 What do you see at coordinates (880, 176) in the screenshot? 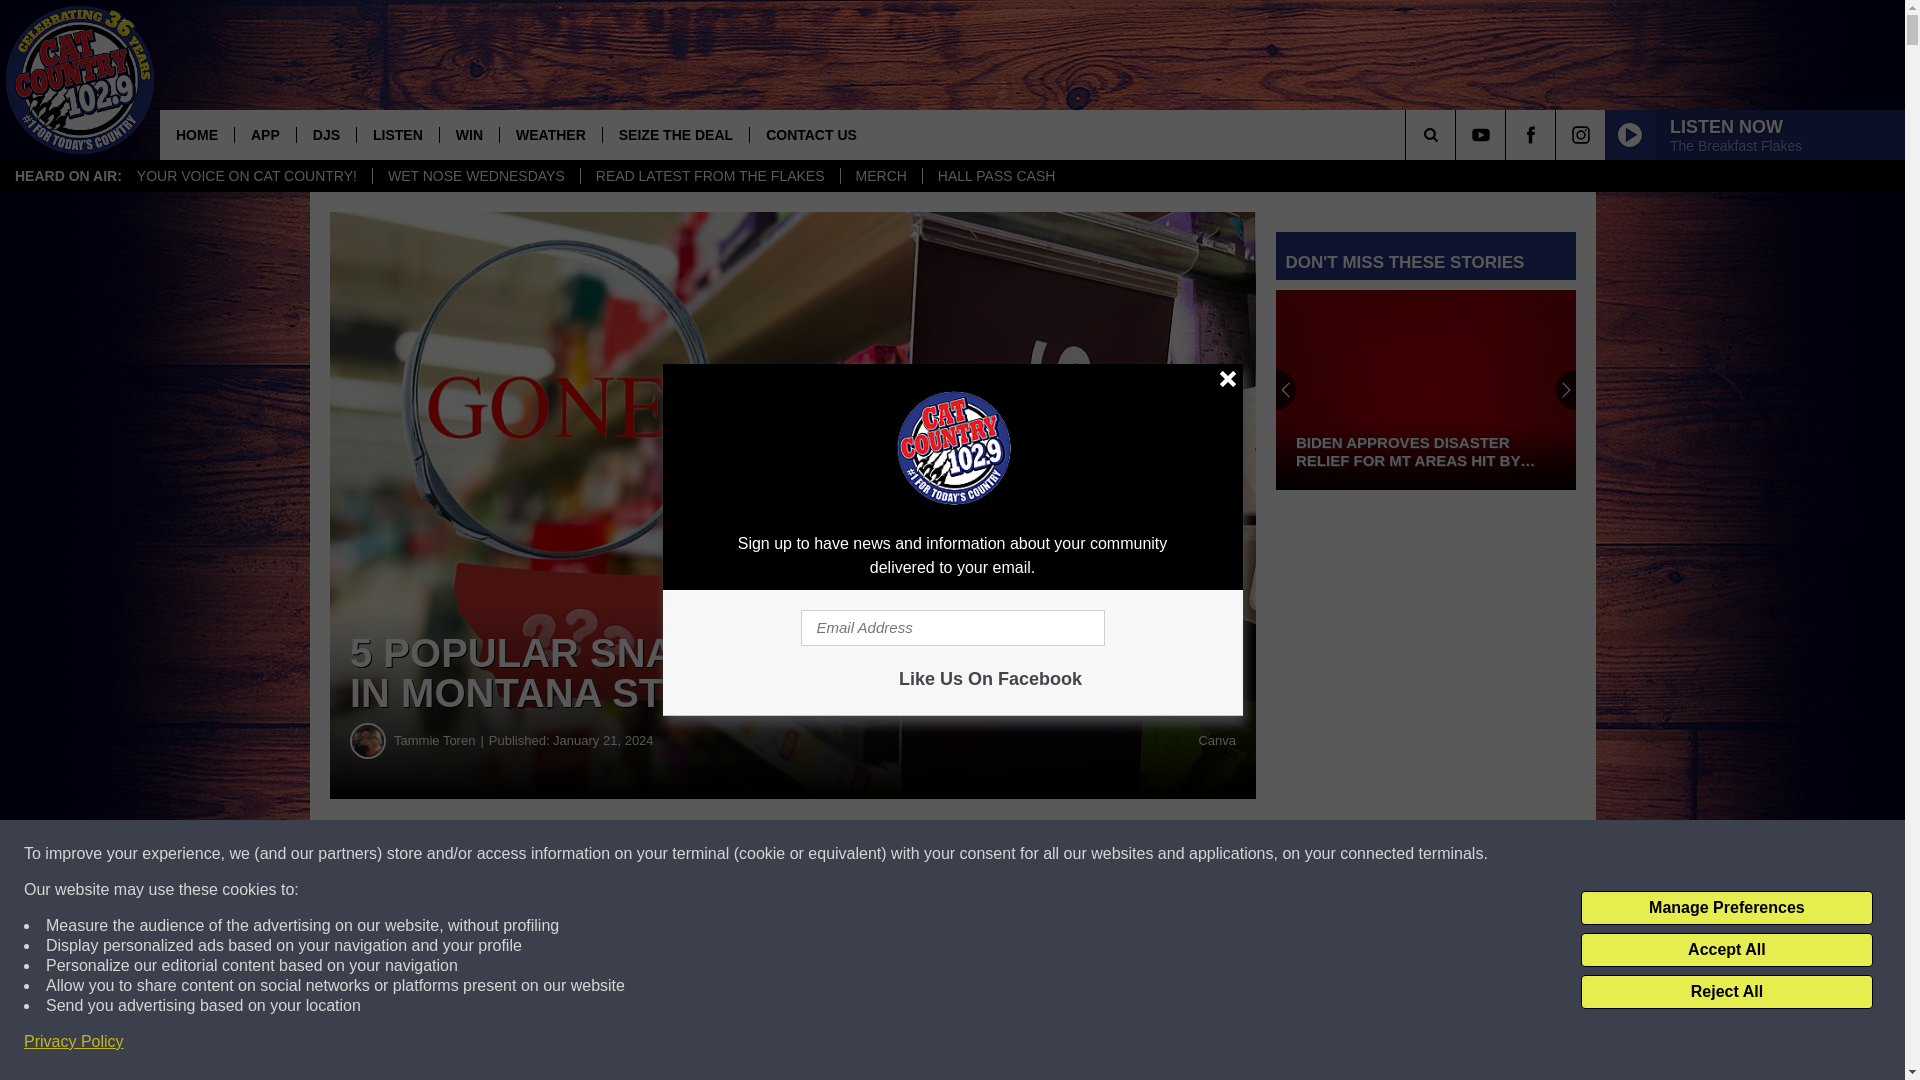
I see `MERCH` at bounding box center [880, 176].